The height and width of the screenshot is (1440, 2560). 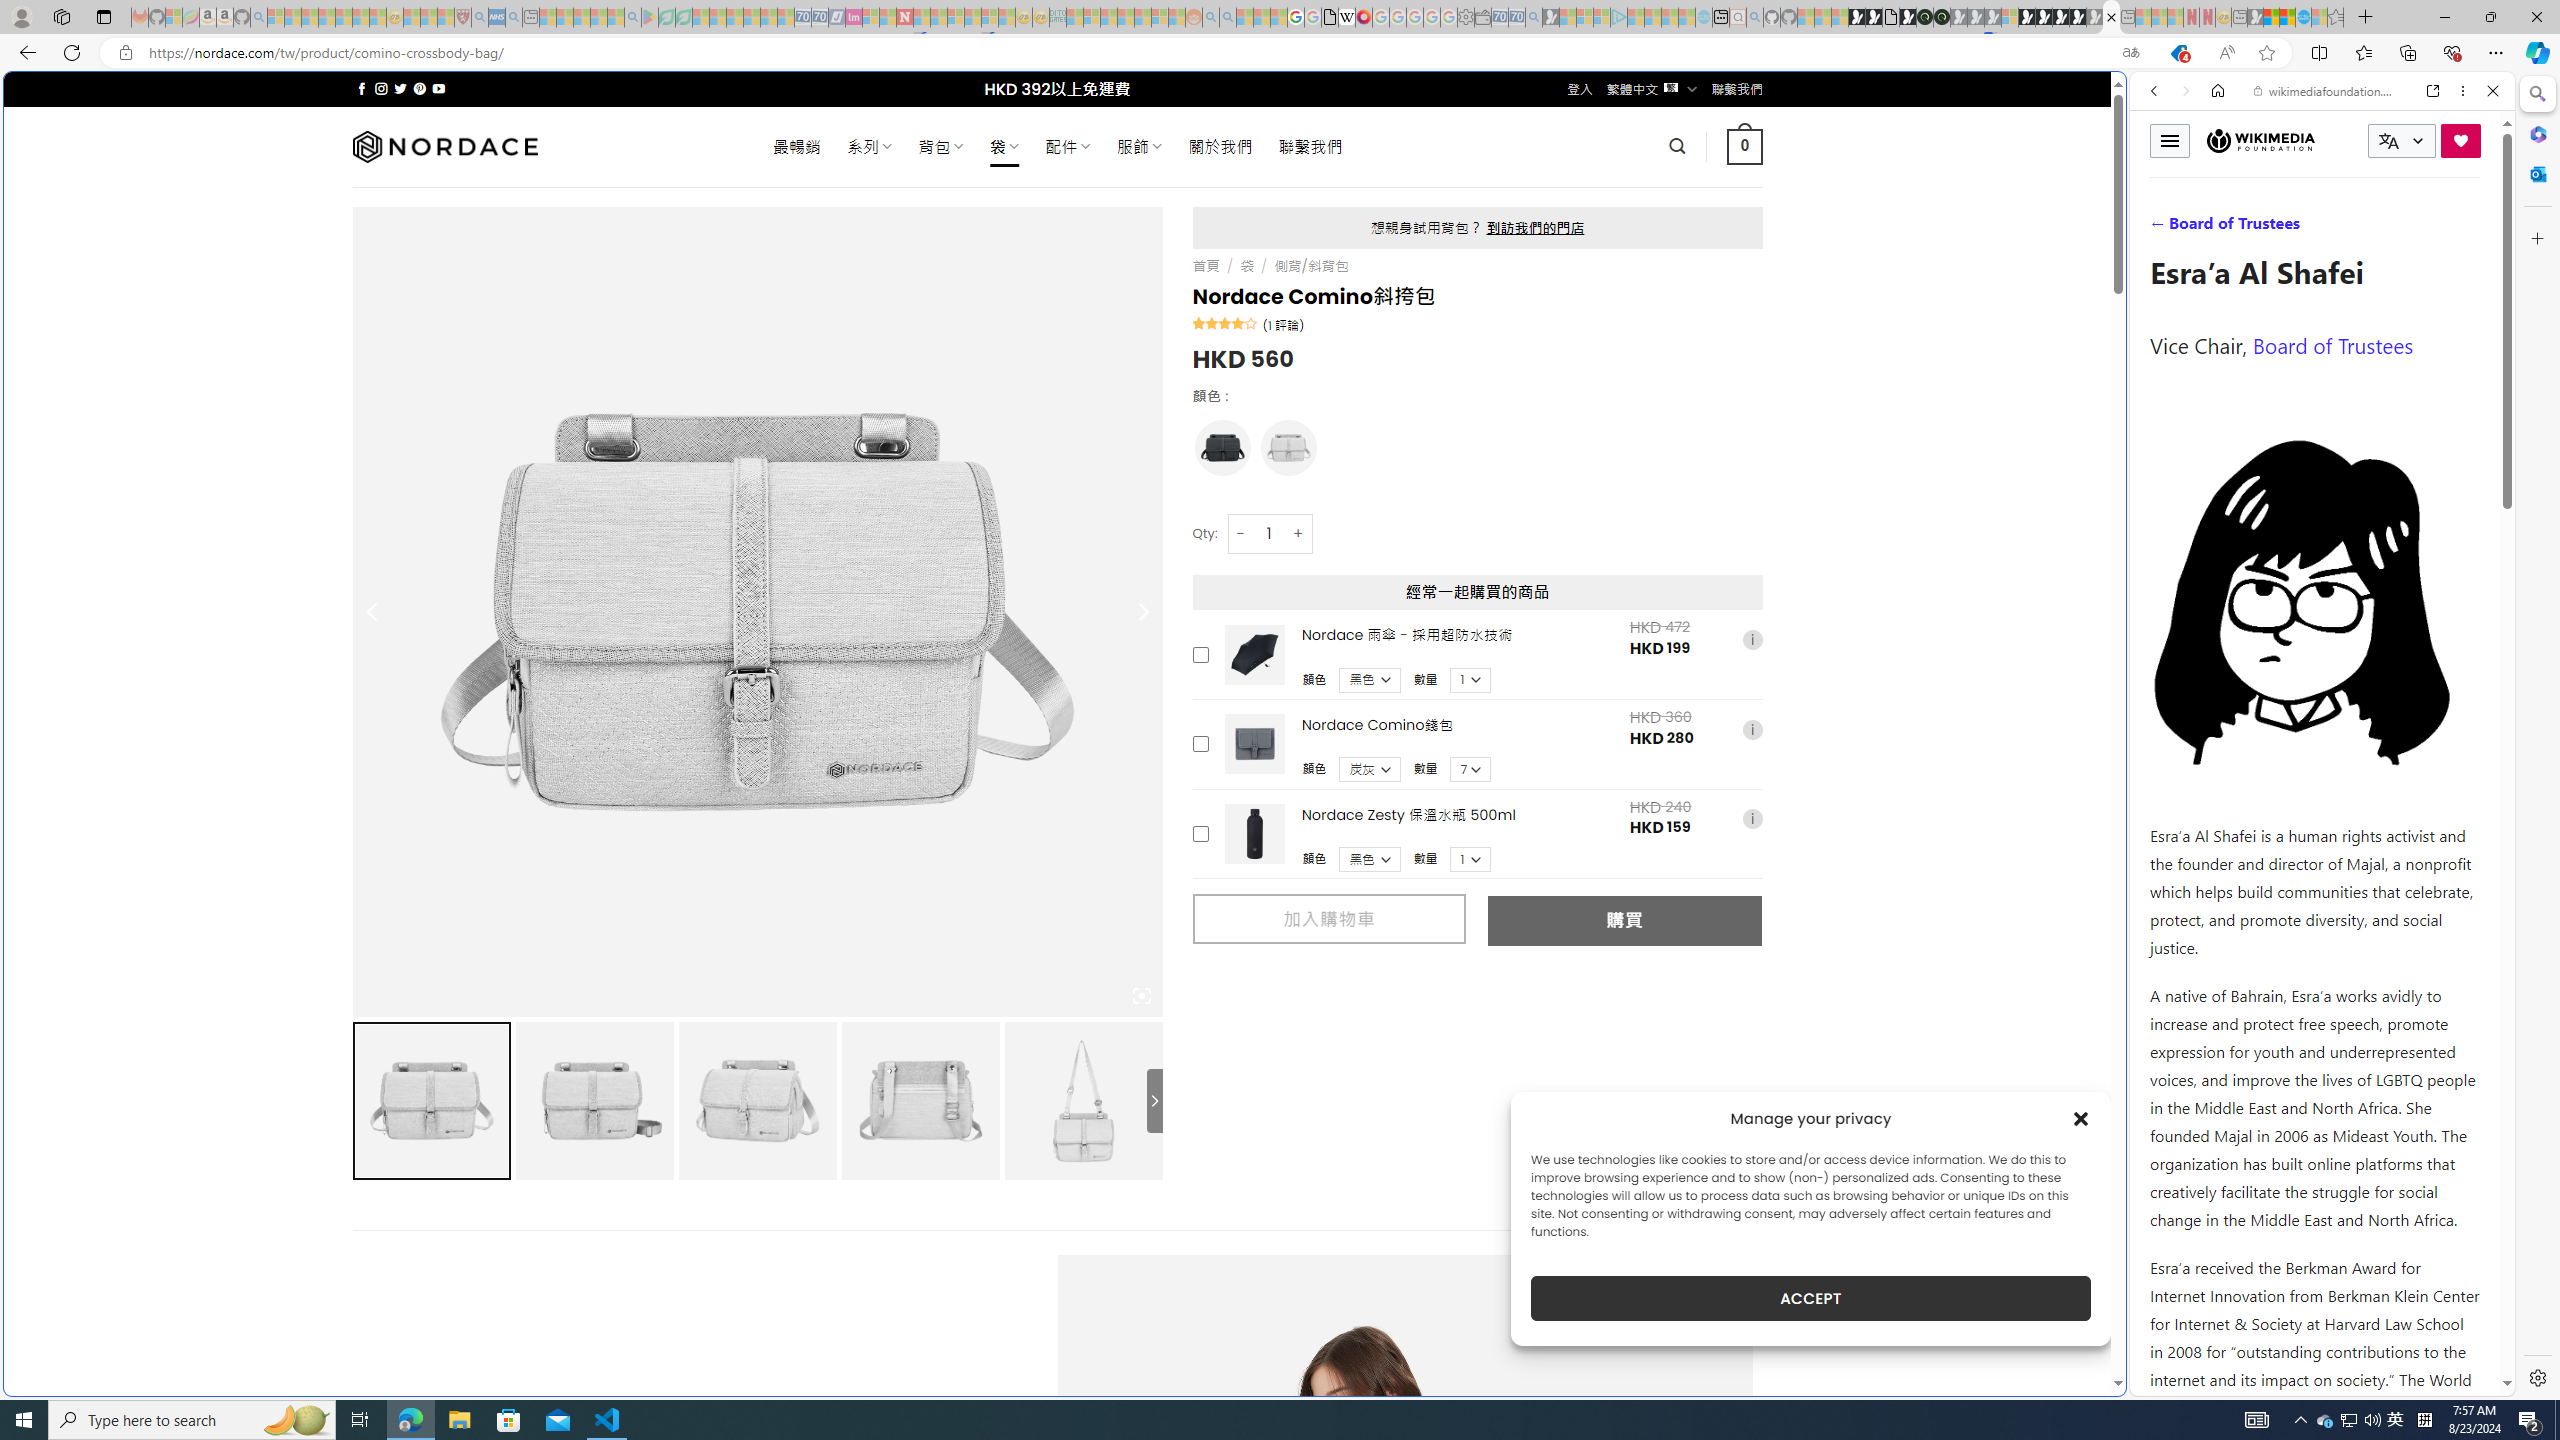 What do you see at coordinates (2461, 140) in the screenshot?
I see `Donate now` at bounding box center [2461, 140].